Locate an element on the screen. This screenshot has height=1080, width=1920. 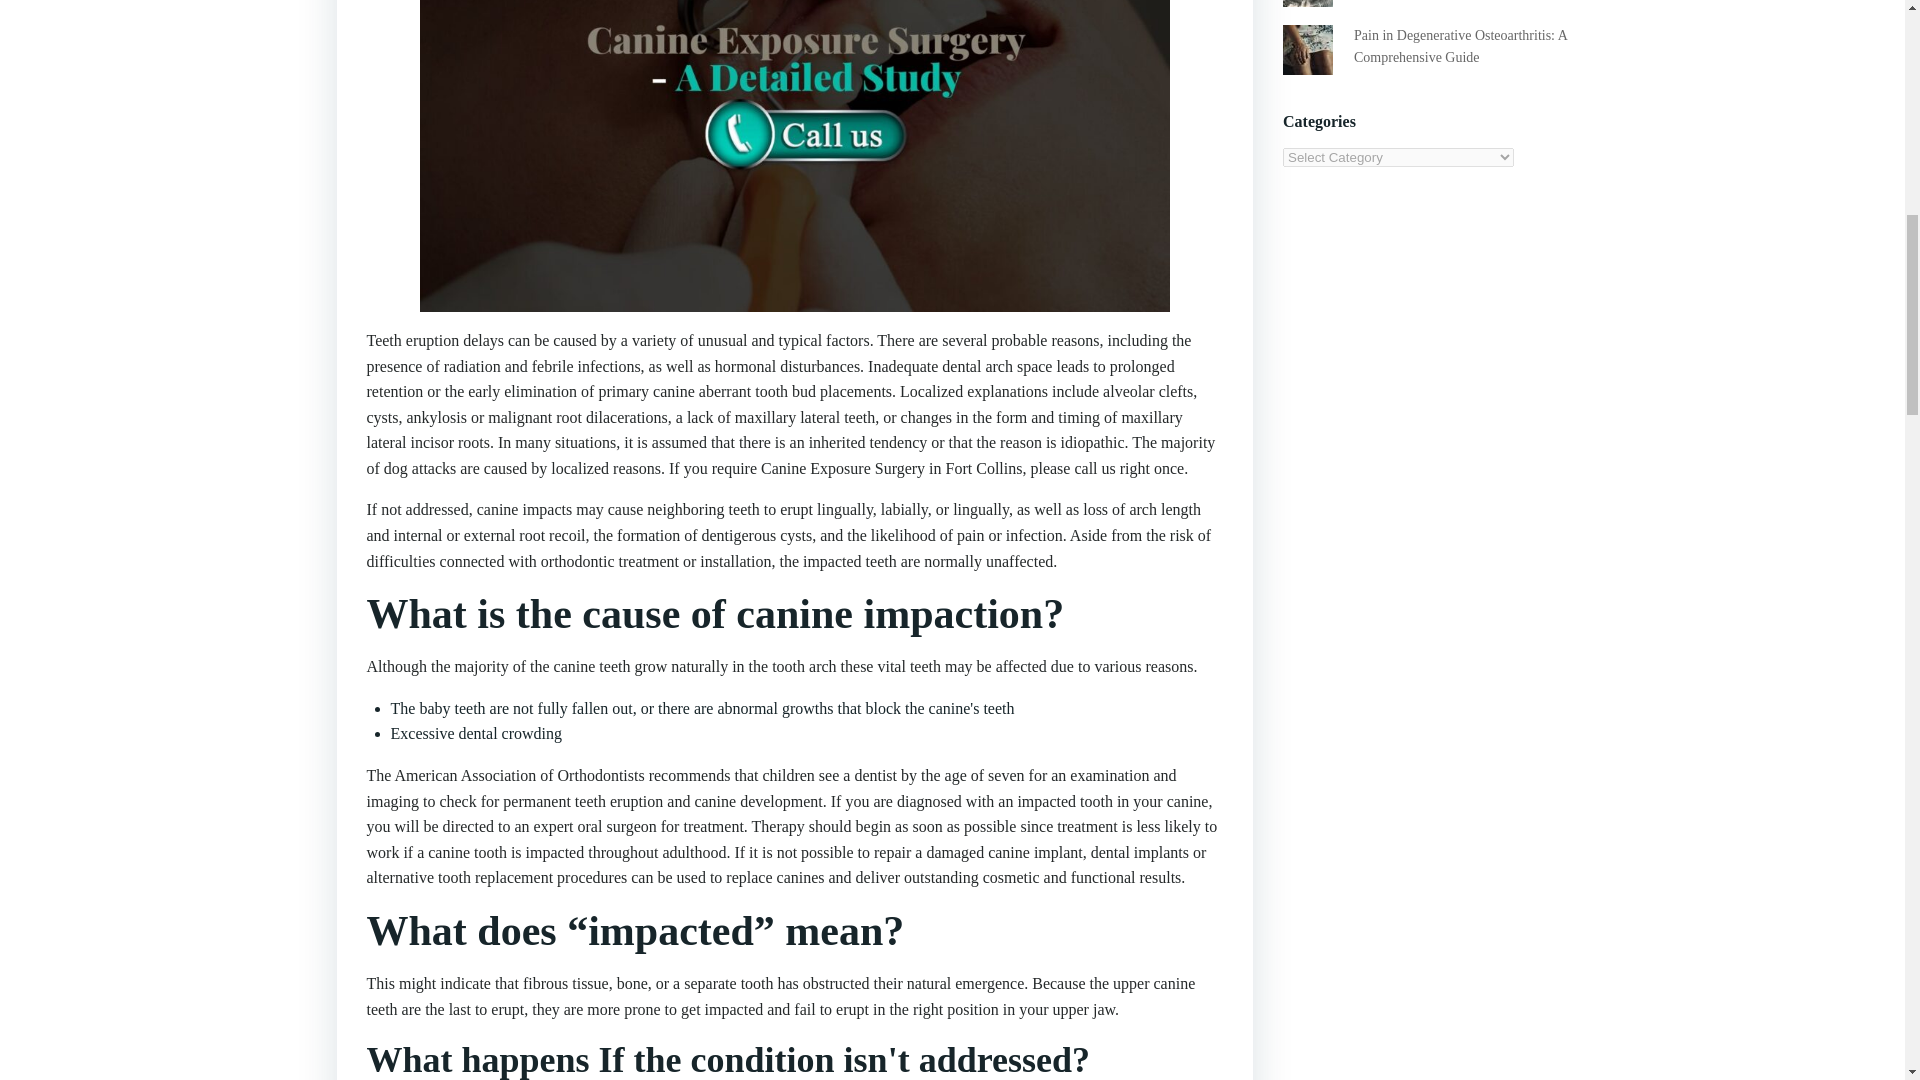
Pain in Degenerative Osteoarthritis: A Comprehensive Guide is located at coordinates (1460, 46).